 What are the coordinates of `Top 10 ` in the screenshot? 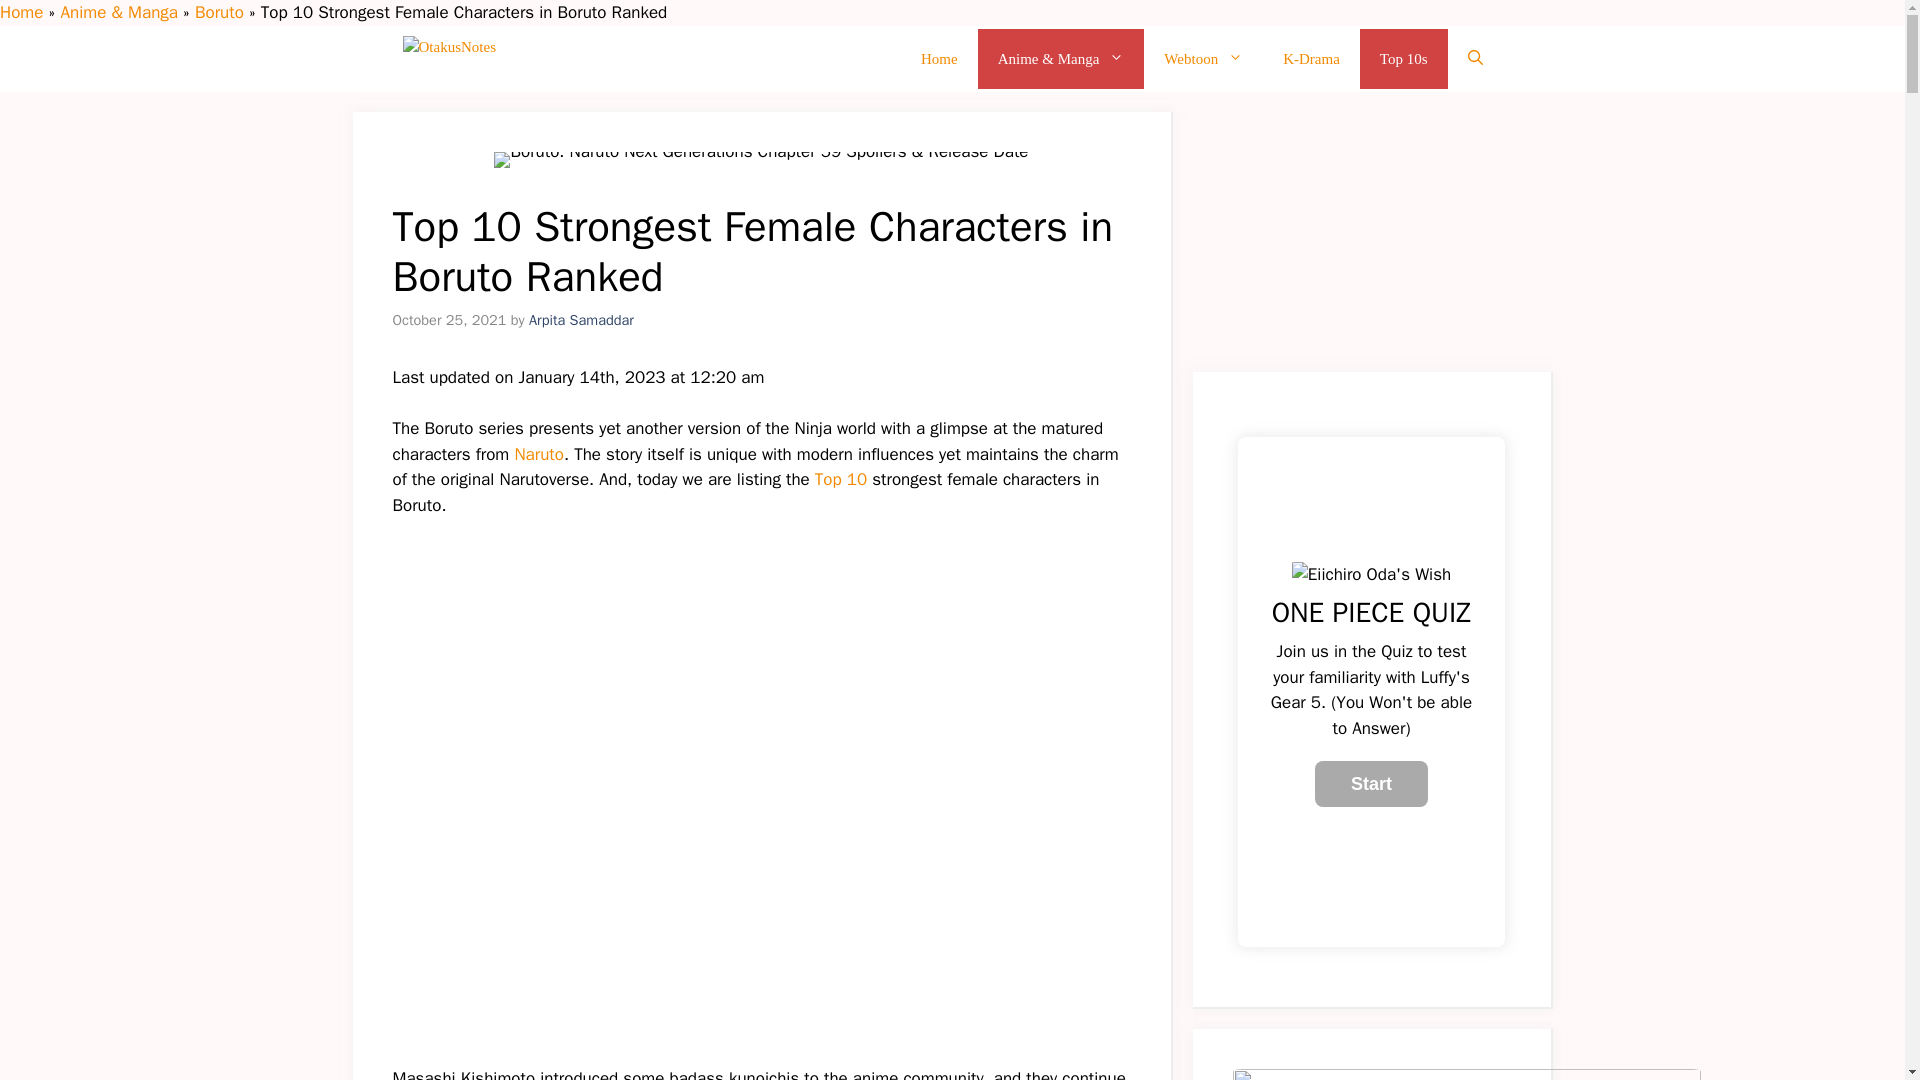 It's located at (842, 479).